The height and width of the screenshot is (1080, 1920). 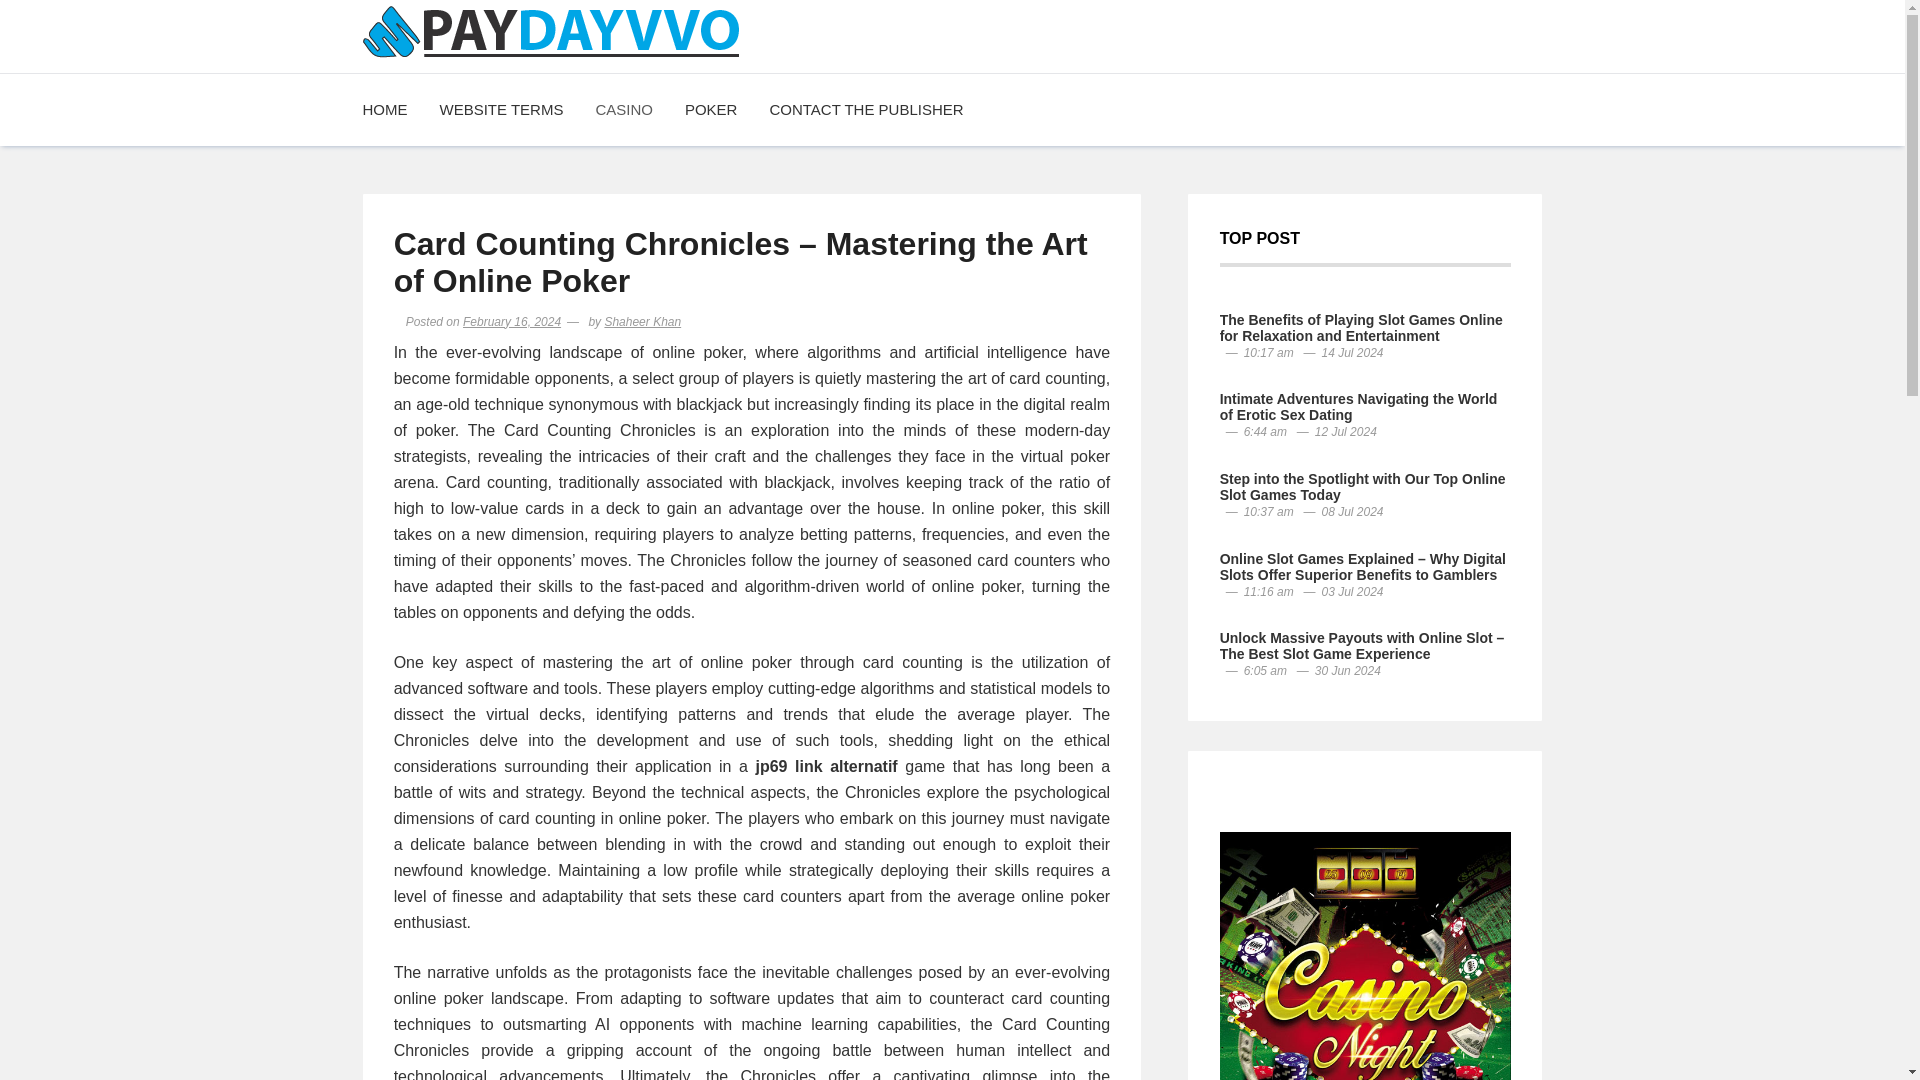 What do you see at coordinates (511, 322) in the screenshot?
I see `February 16, 2024` at bounding box center [511, 322].